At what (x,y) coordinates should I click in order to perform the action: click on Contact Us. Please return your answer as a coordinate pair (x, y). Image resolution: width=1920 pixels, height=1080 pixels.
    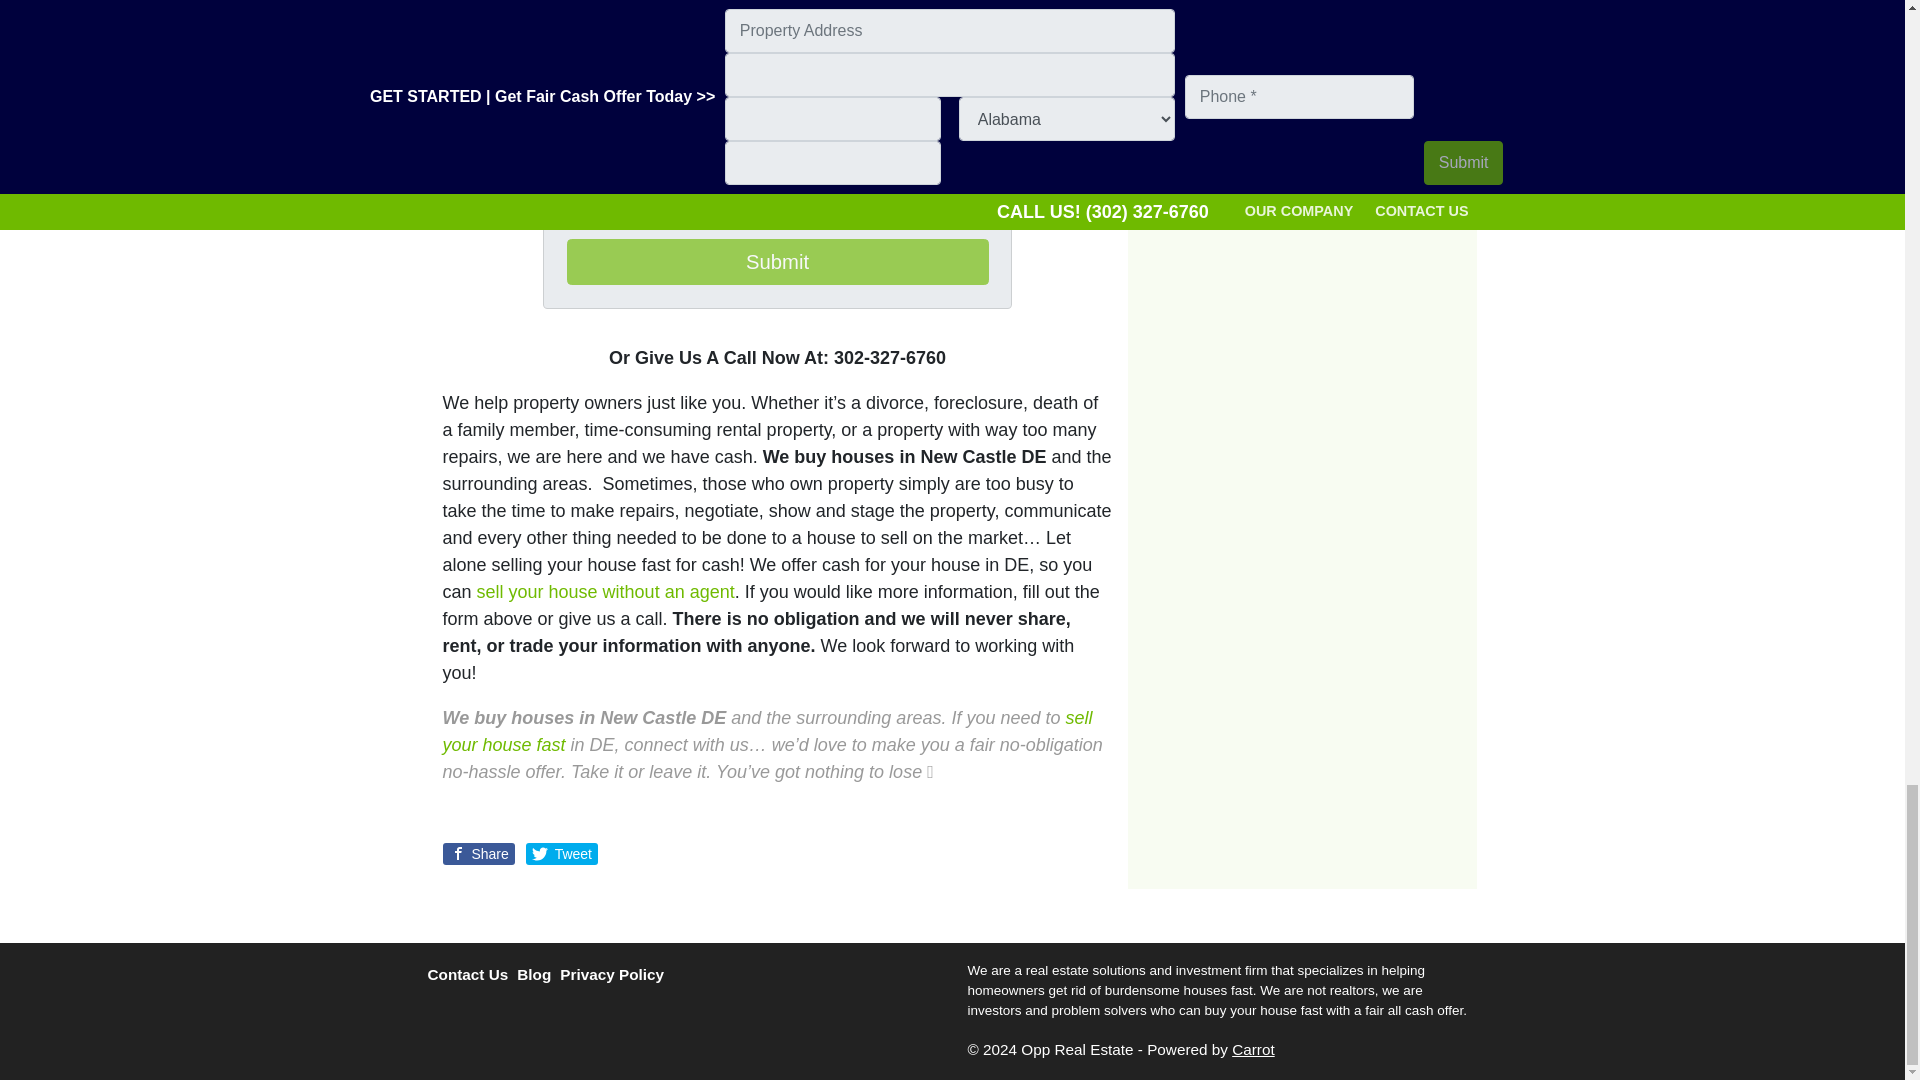
    Looking at the image, I should click on (473, 976).